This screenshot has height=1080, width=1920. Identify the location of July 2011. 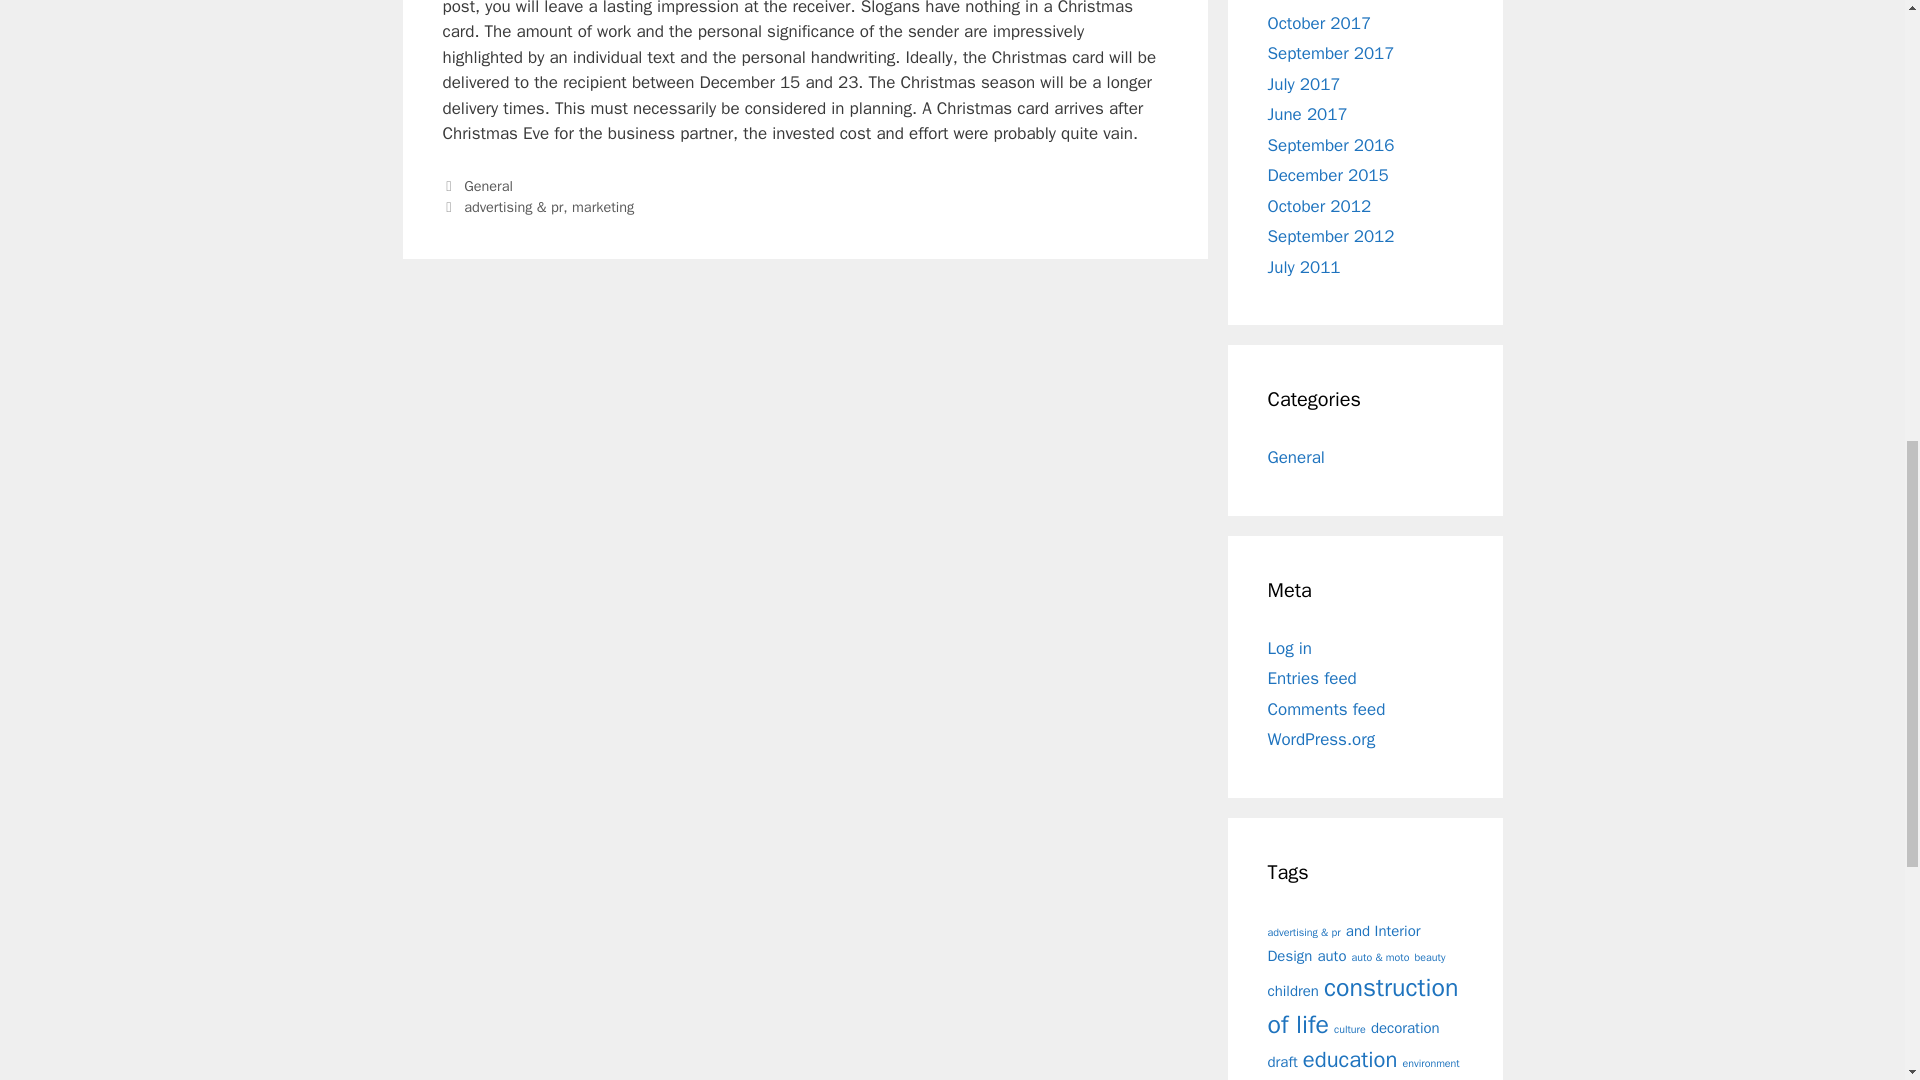
(1304, 266).